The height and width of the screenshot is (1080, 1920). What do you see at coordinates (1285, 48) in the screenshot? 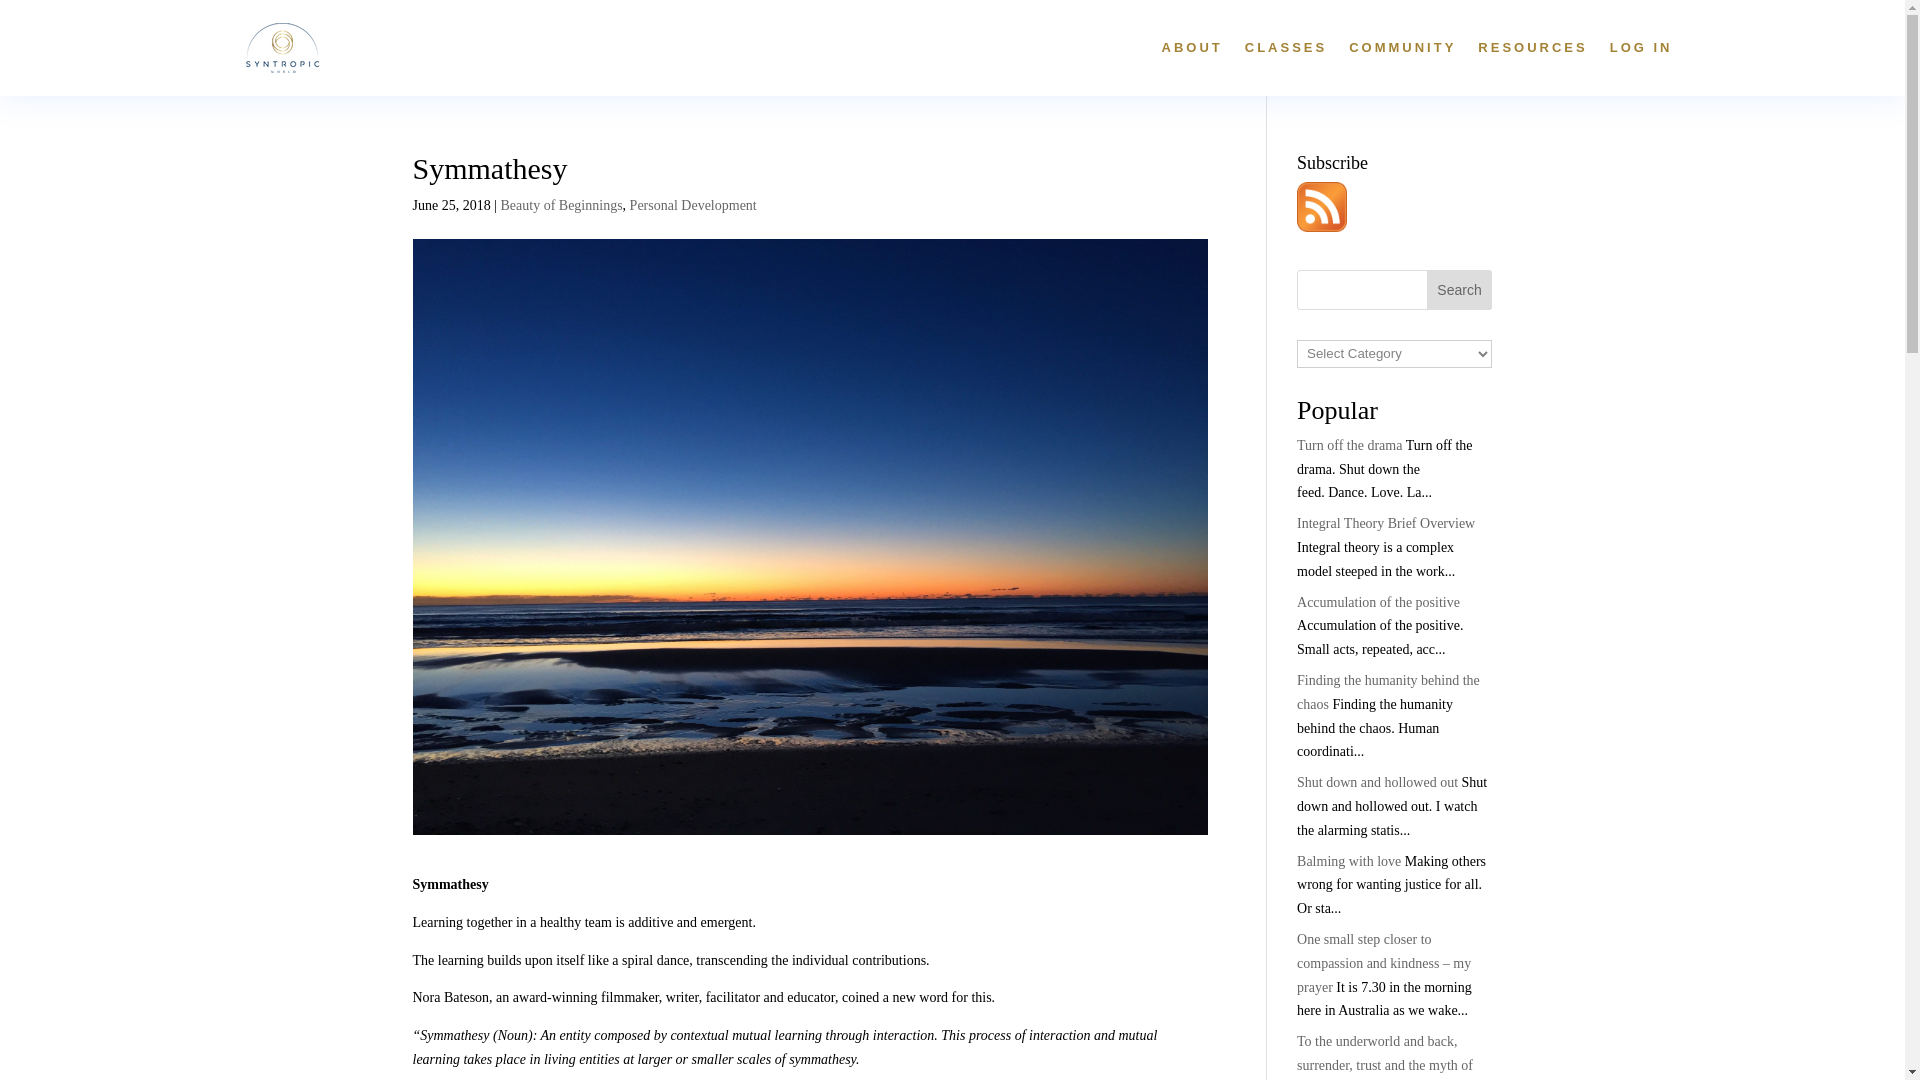
I see `CLASSES` at bounding box center [1285, 48].